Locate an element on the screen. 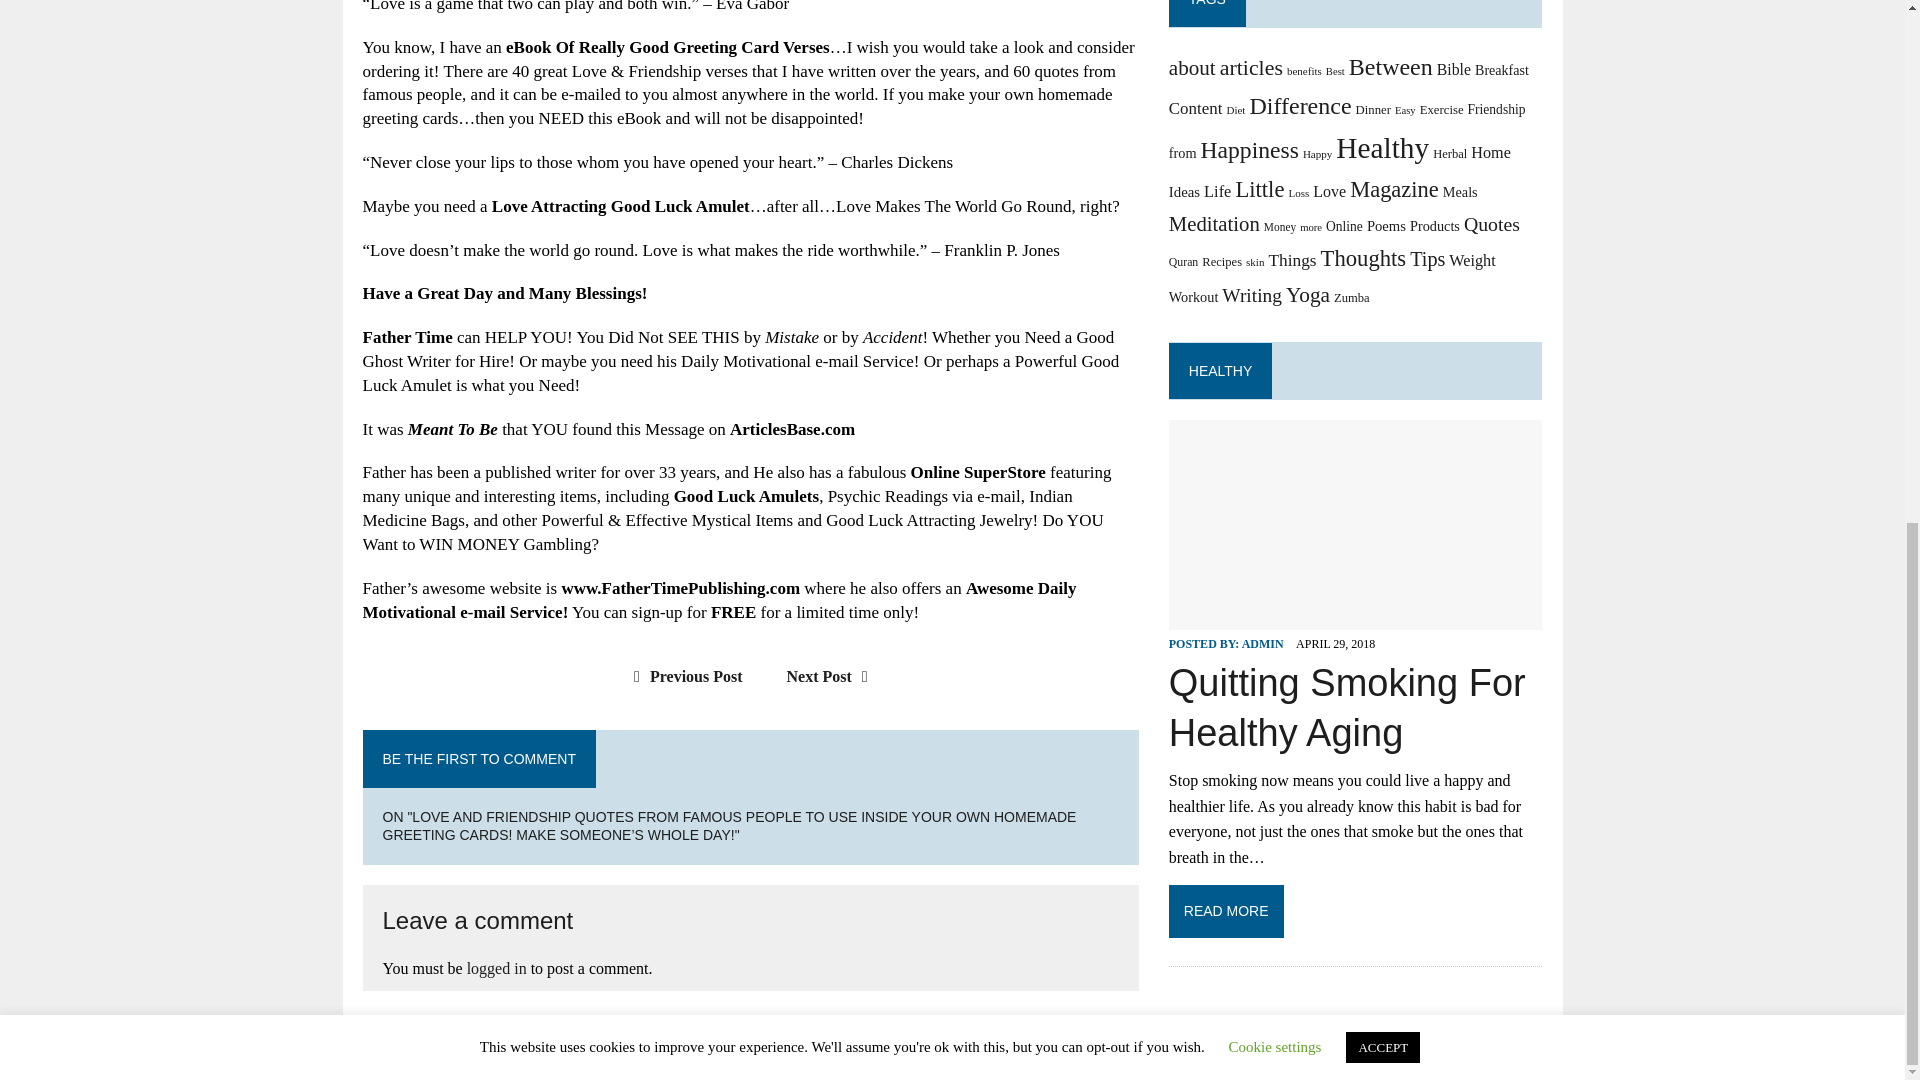  logged in is located at coordinates (496, 968).